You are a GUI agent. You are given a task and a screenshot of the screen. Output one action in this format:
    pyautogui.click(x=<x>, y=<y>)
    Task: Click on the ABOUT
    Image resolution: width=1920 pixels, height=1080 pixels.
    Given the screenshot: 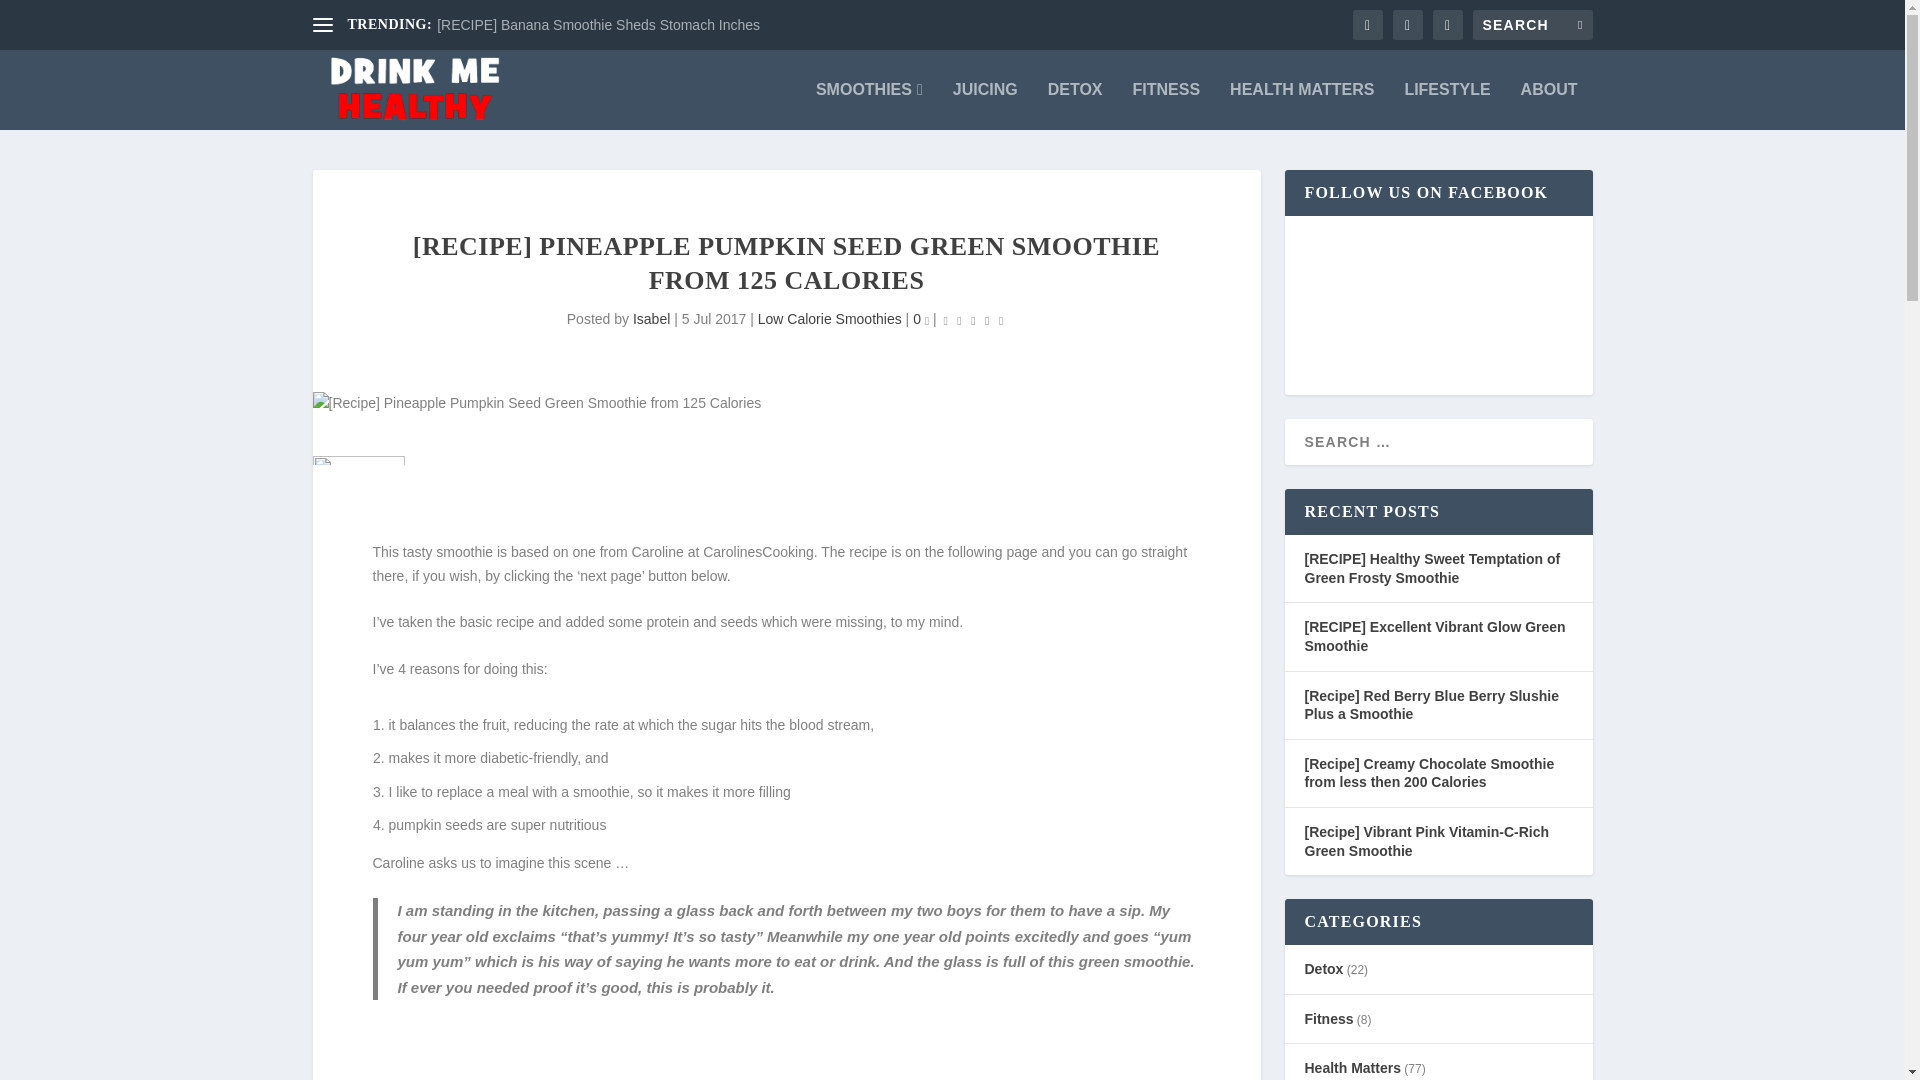 What is the action you would take?
    pyautogui.click(x=1549, y=106)
    